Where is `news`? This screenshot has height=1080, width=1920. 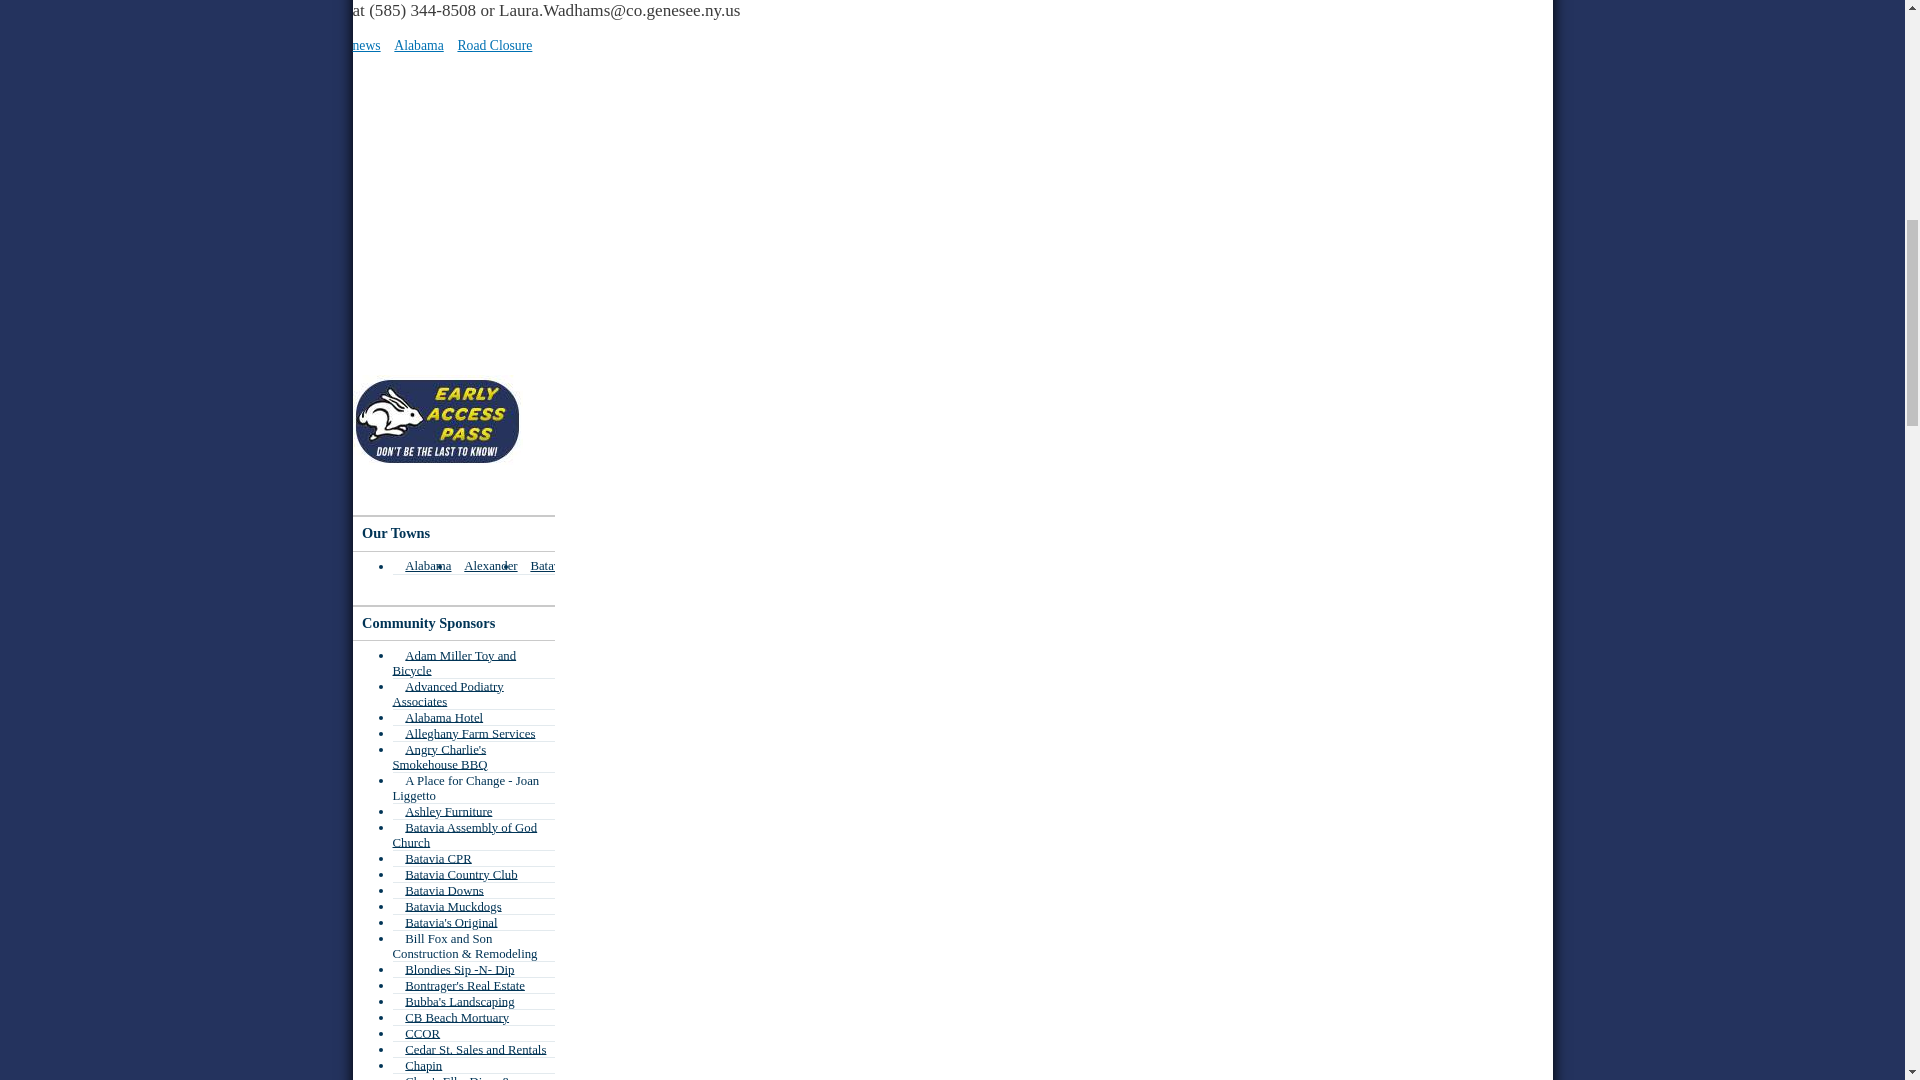
news is located at coordinates (366, 44).